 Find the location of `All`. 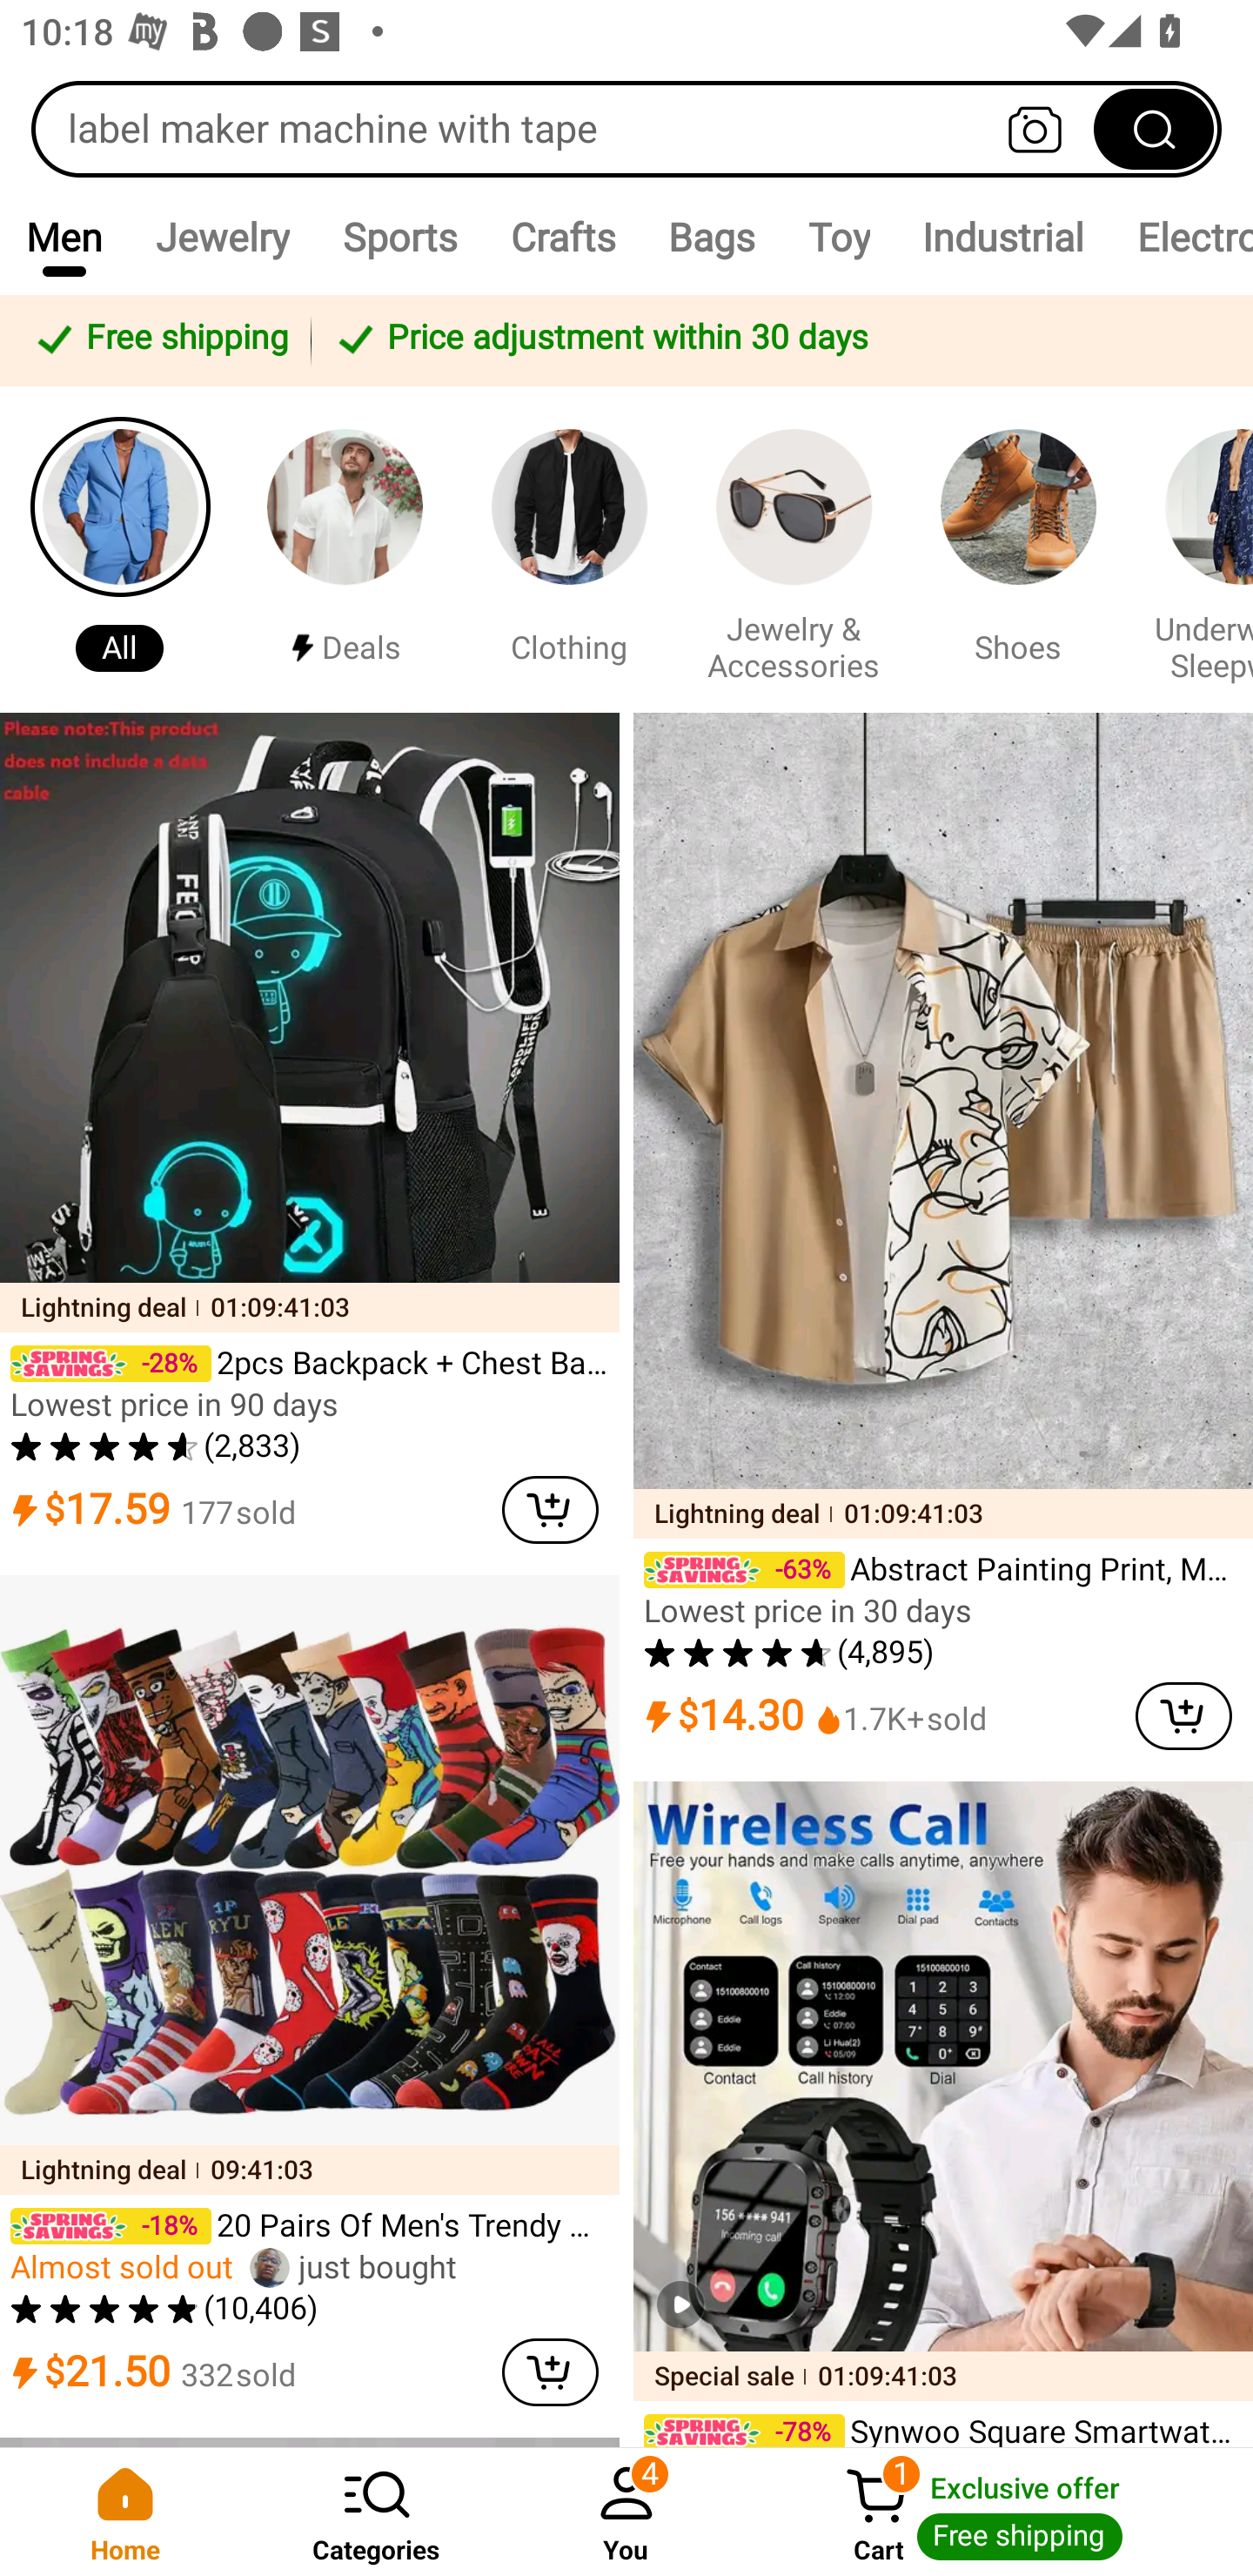

All is located at coordinates (120, 548).